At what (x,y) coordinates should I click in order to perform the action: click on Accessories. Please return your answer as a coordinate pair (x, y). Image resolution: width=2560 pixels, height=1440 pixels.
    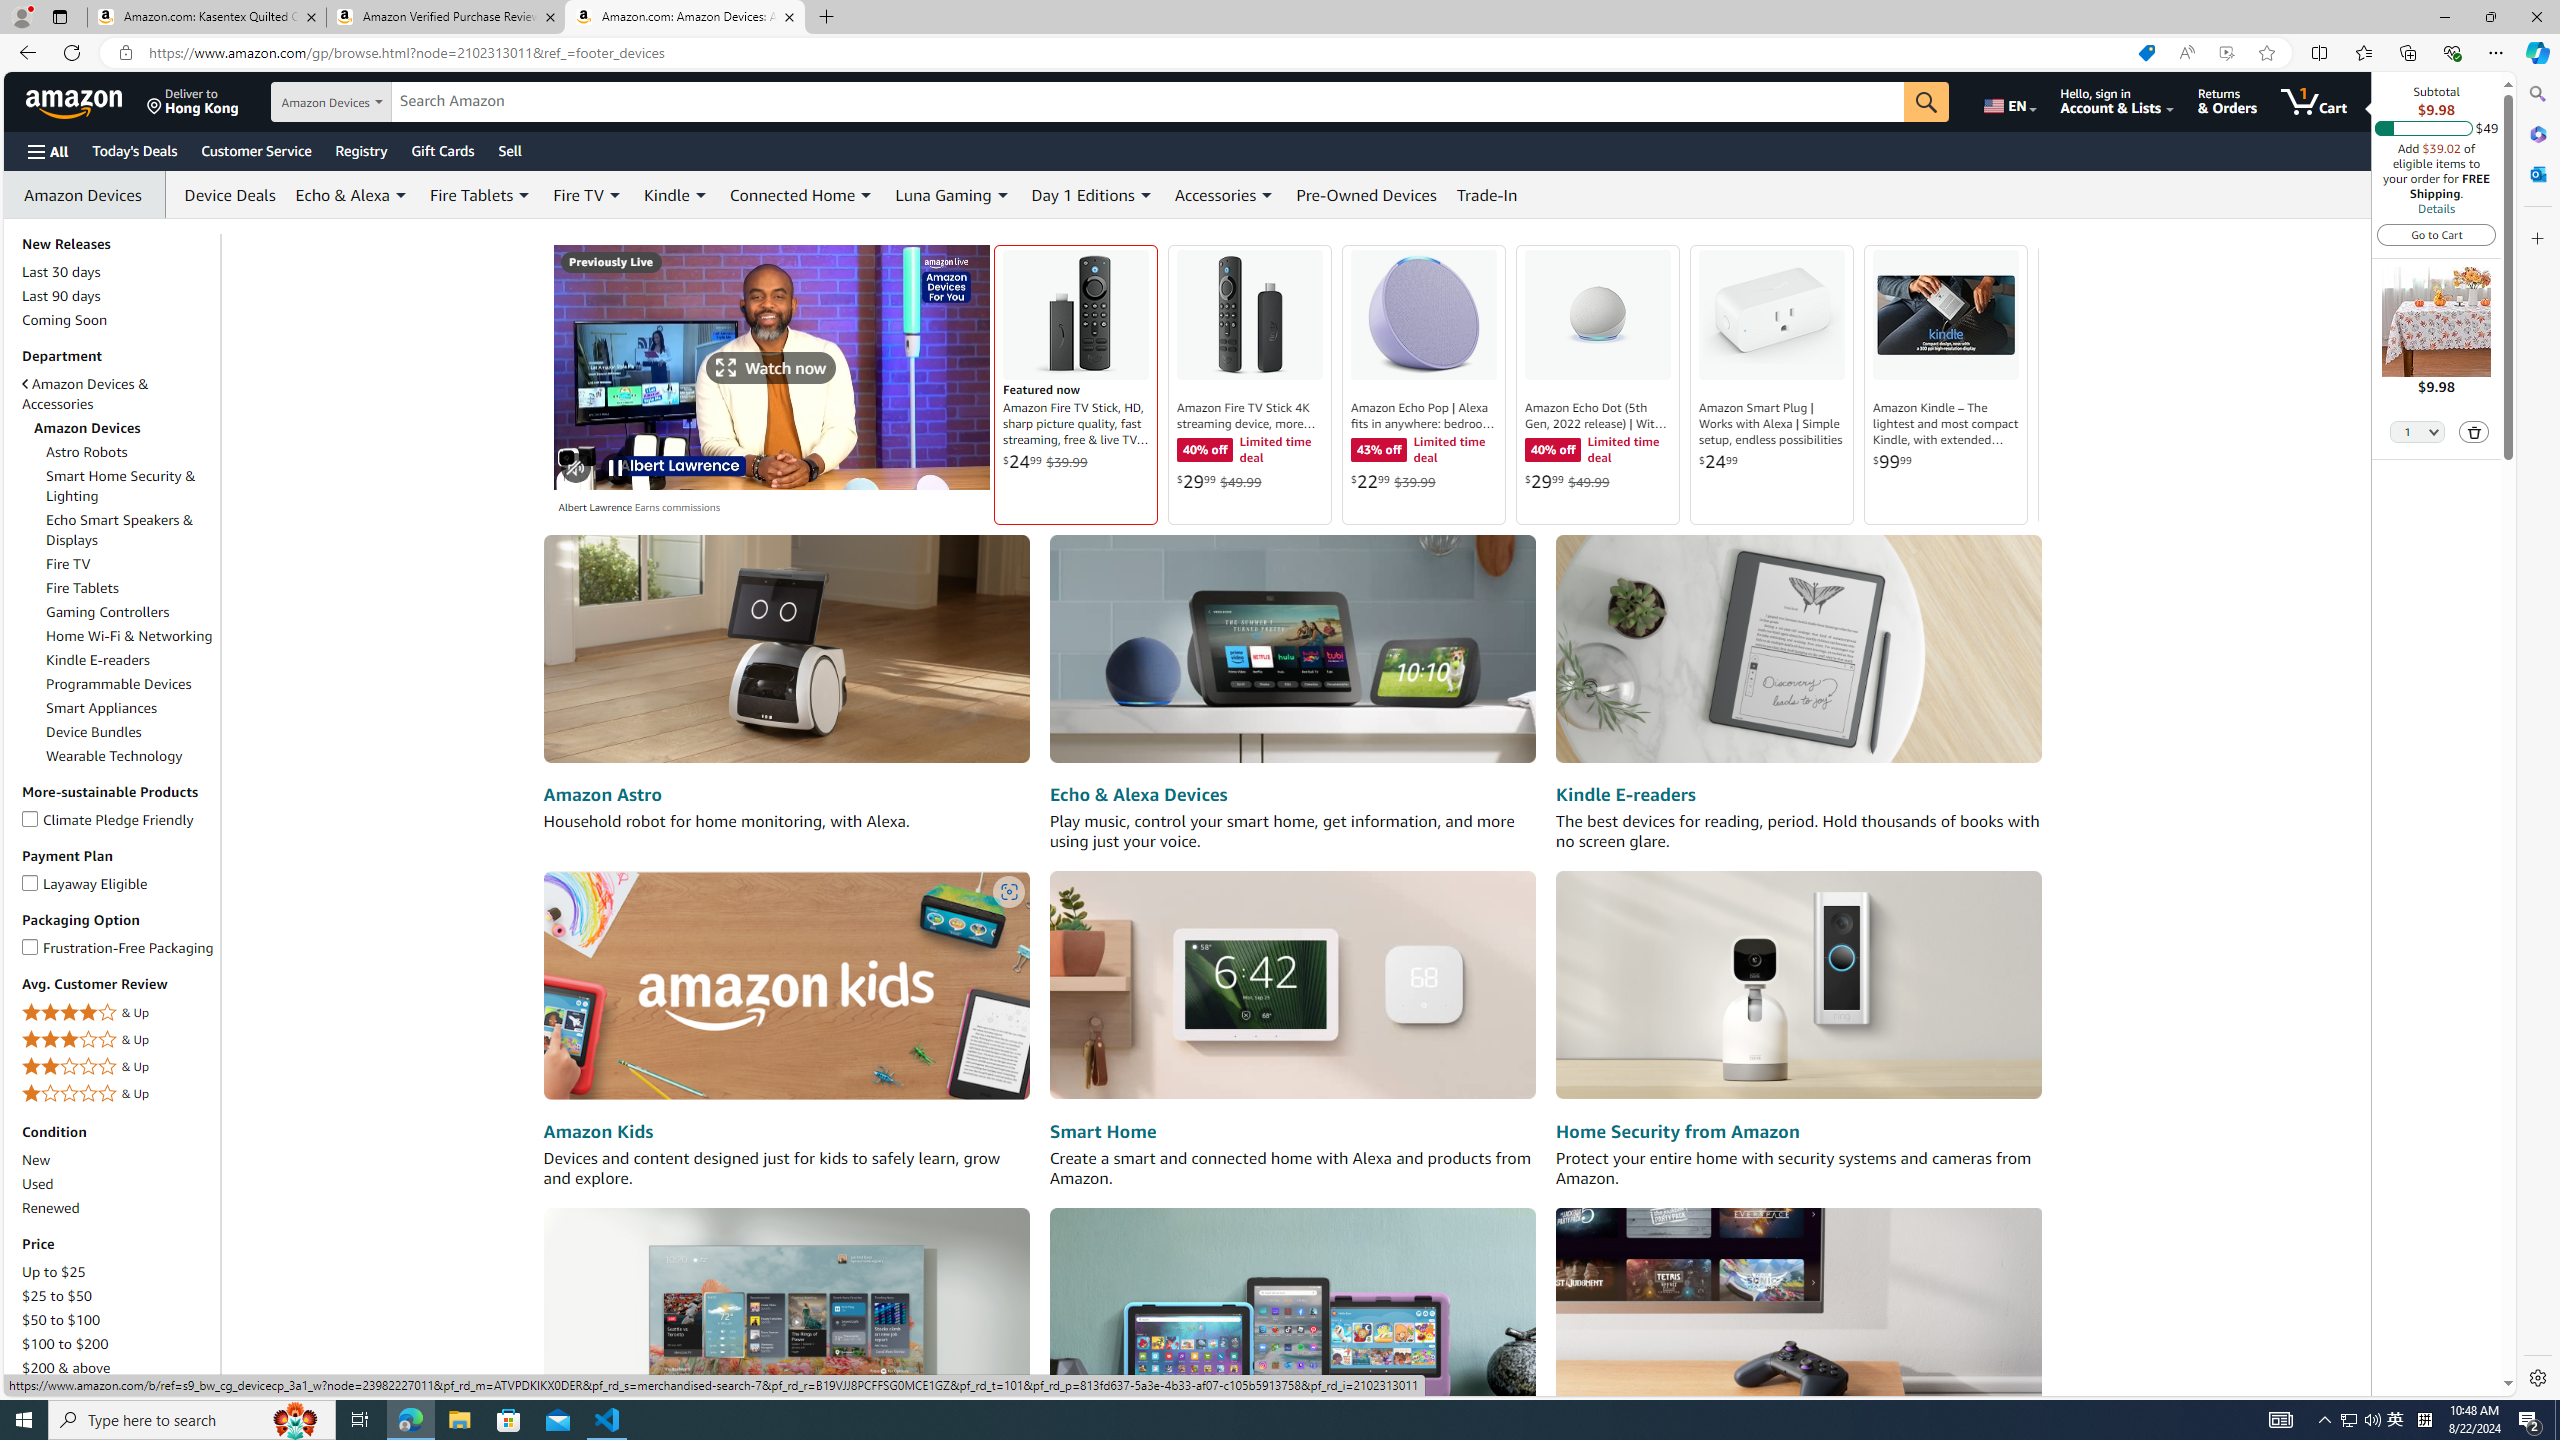
    Looking at the image, I should click on (1226, 194).